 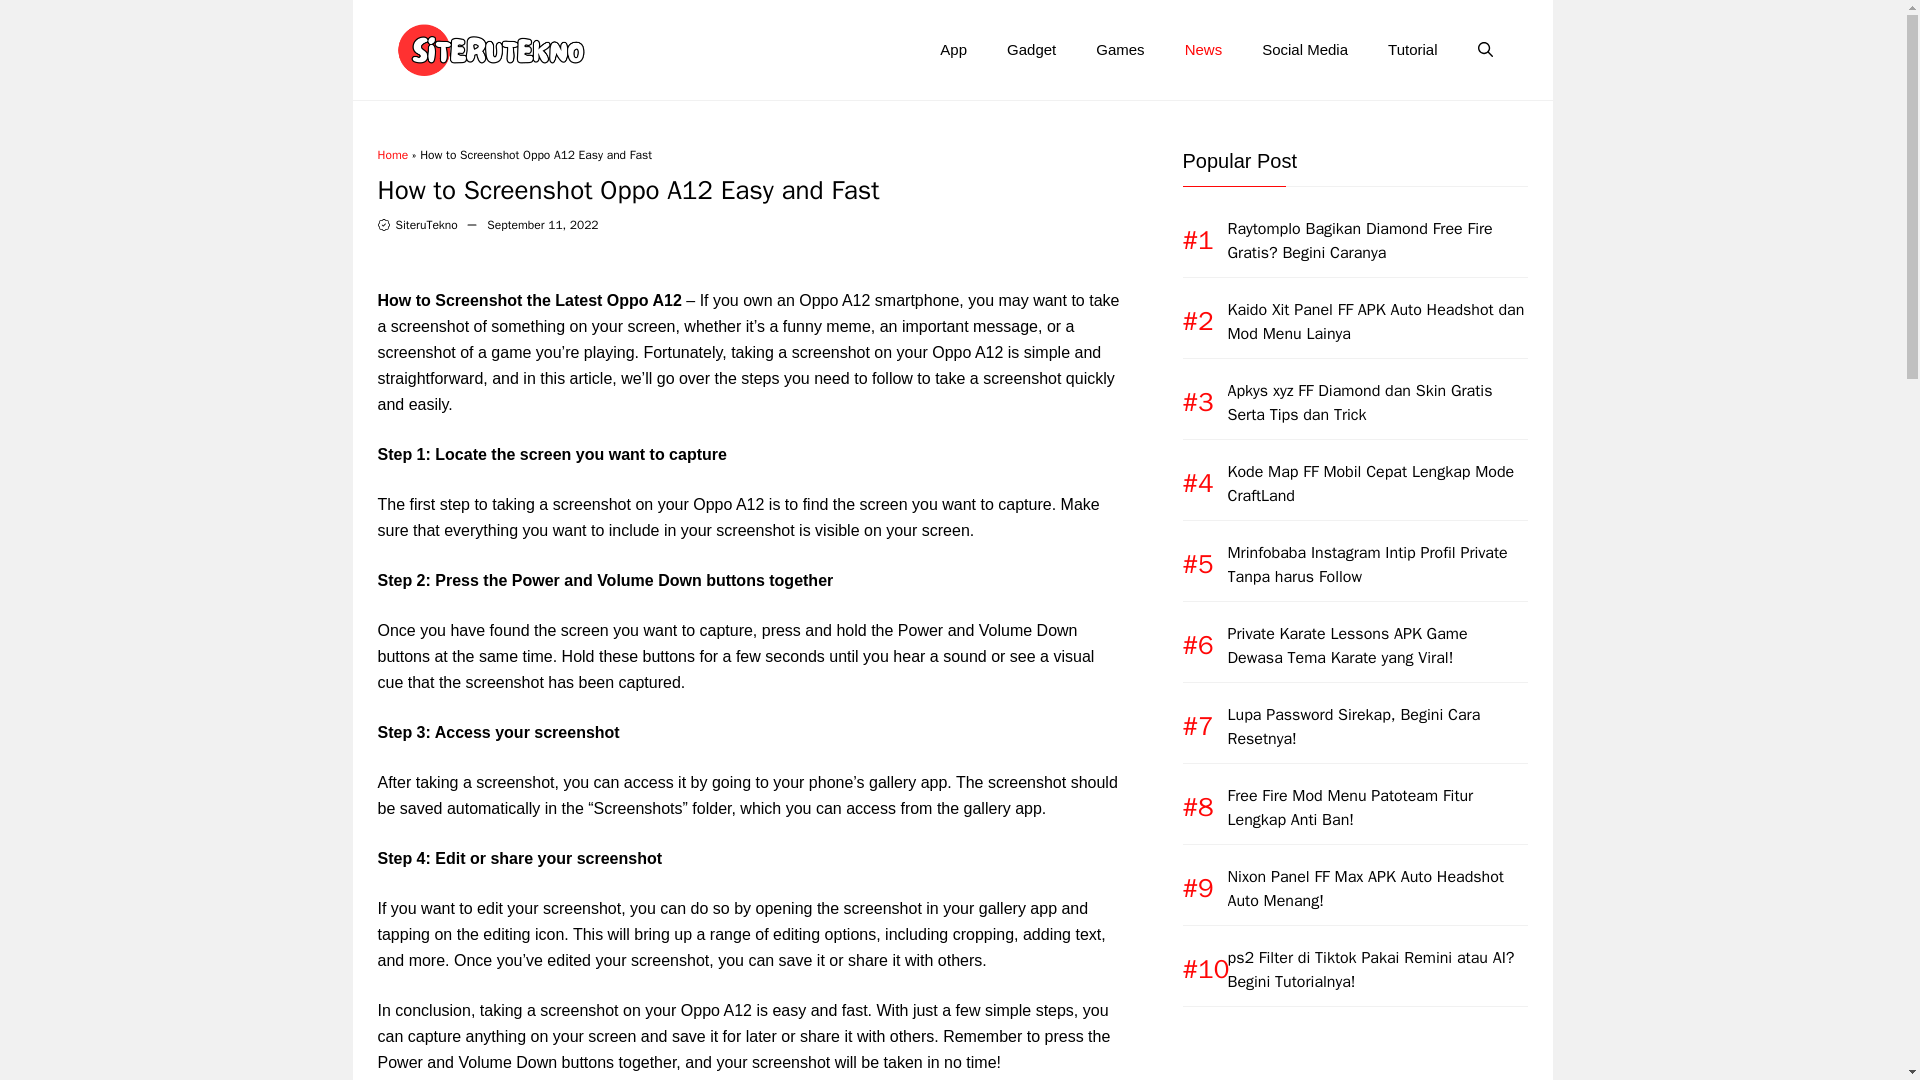 I want to click on SiteruTekno, so click(x=426, y=225).